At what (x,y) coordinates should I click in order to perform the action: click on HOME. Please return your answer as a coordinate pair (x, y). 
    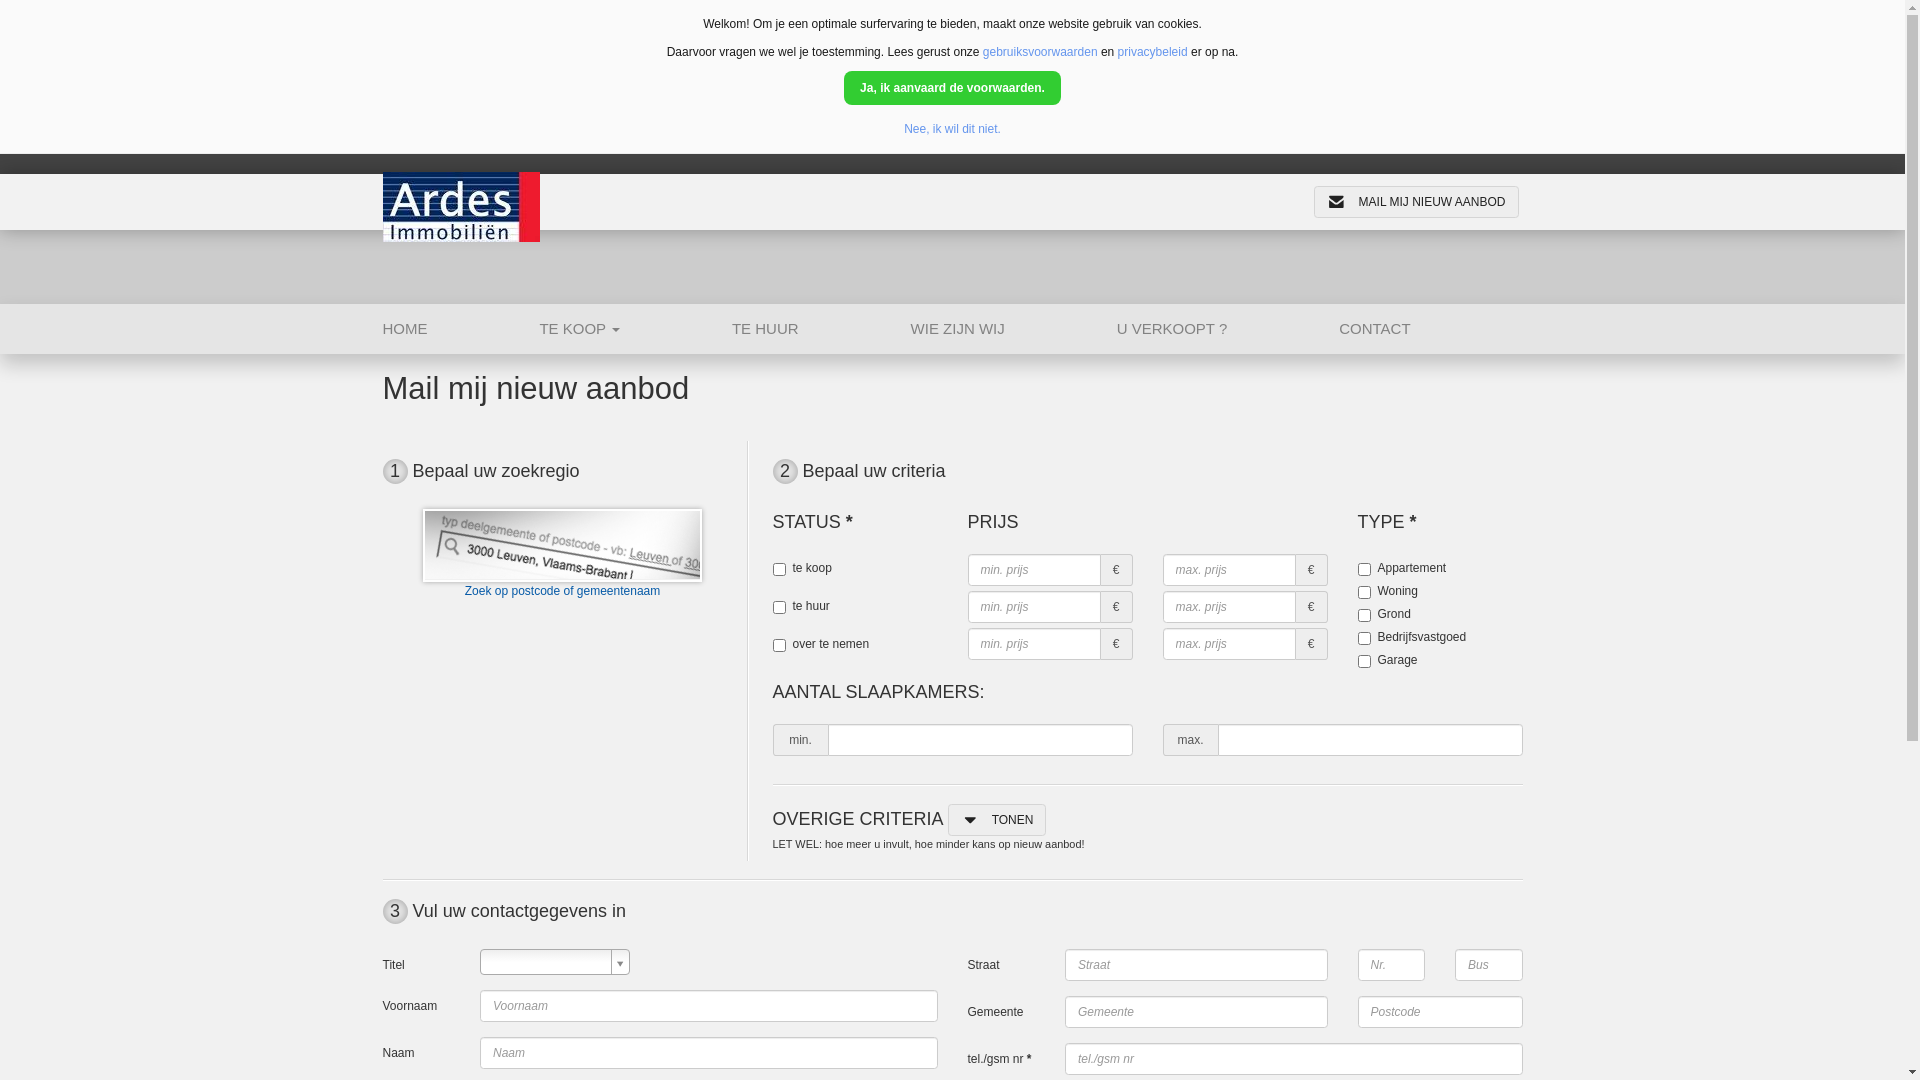
    Looking at the image, I should click on (460, 329).